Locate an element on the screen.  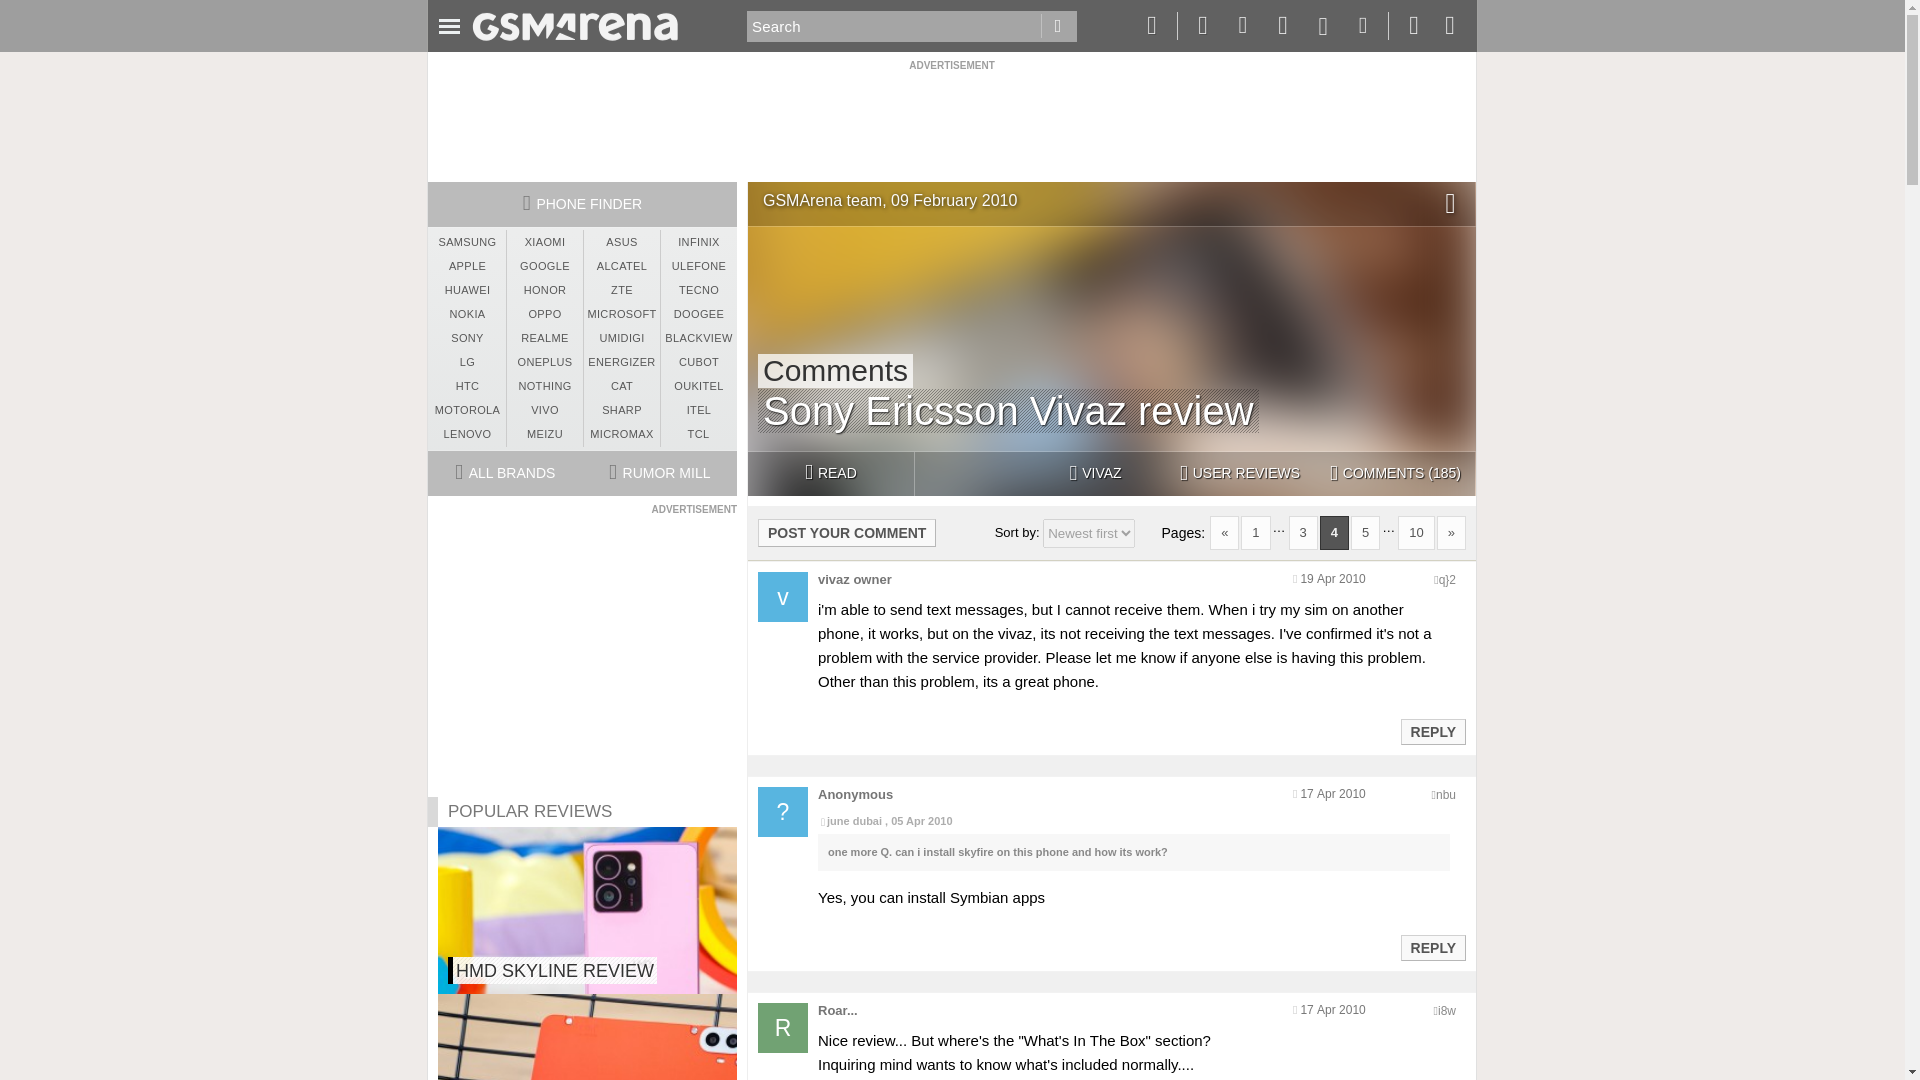
Go is located at coordinates (1058, 26).